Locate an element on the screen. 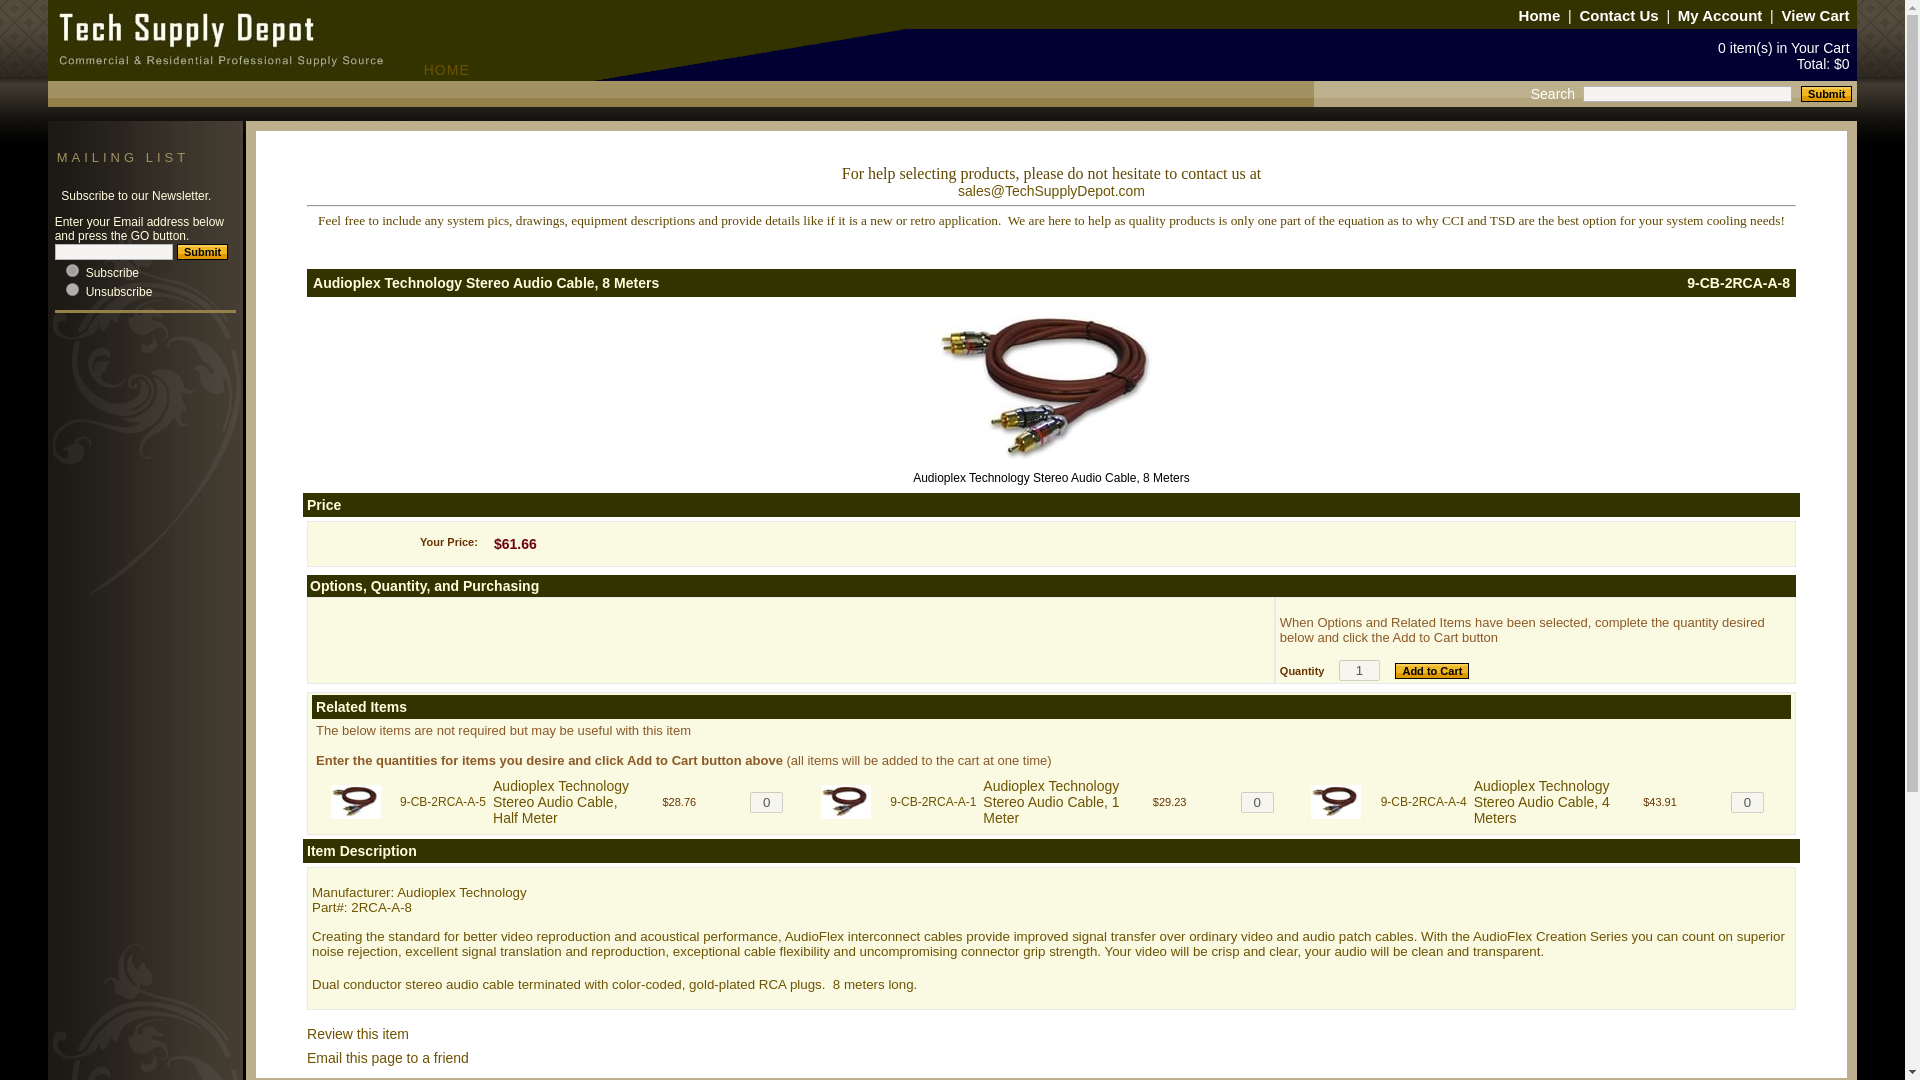 The width and height of the screenshot is (1920, 1080). 0 is located at coordinates (1748, 802).